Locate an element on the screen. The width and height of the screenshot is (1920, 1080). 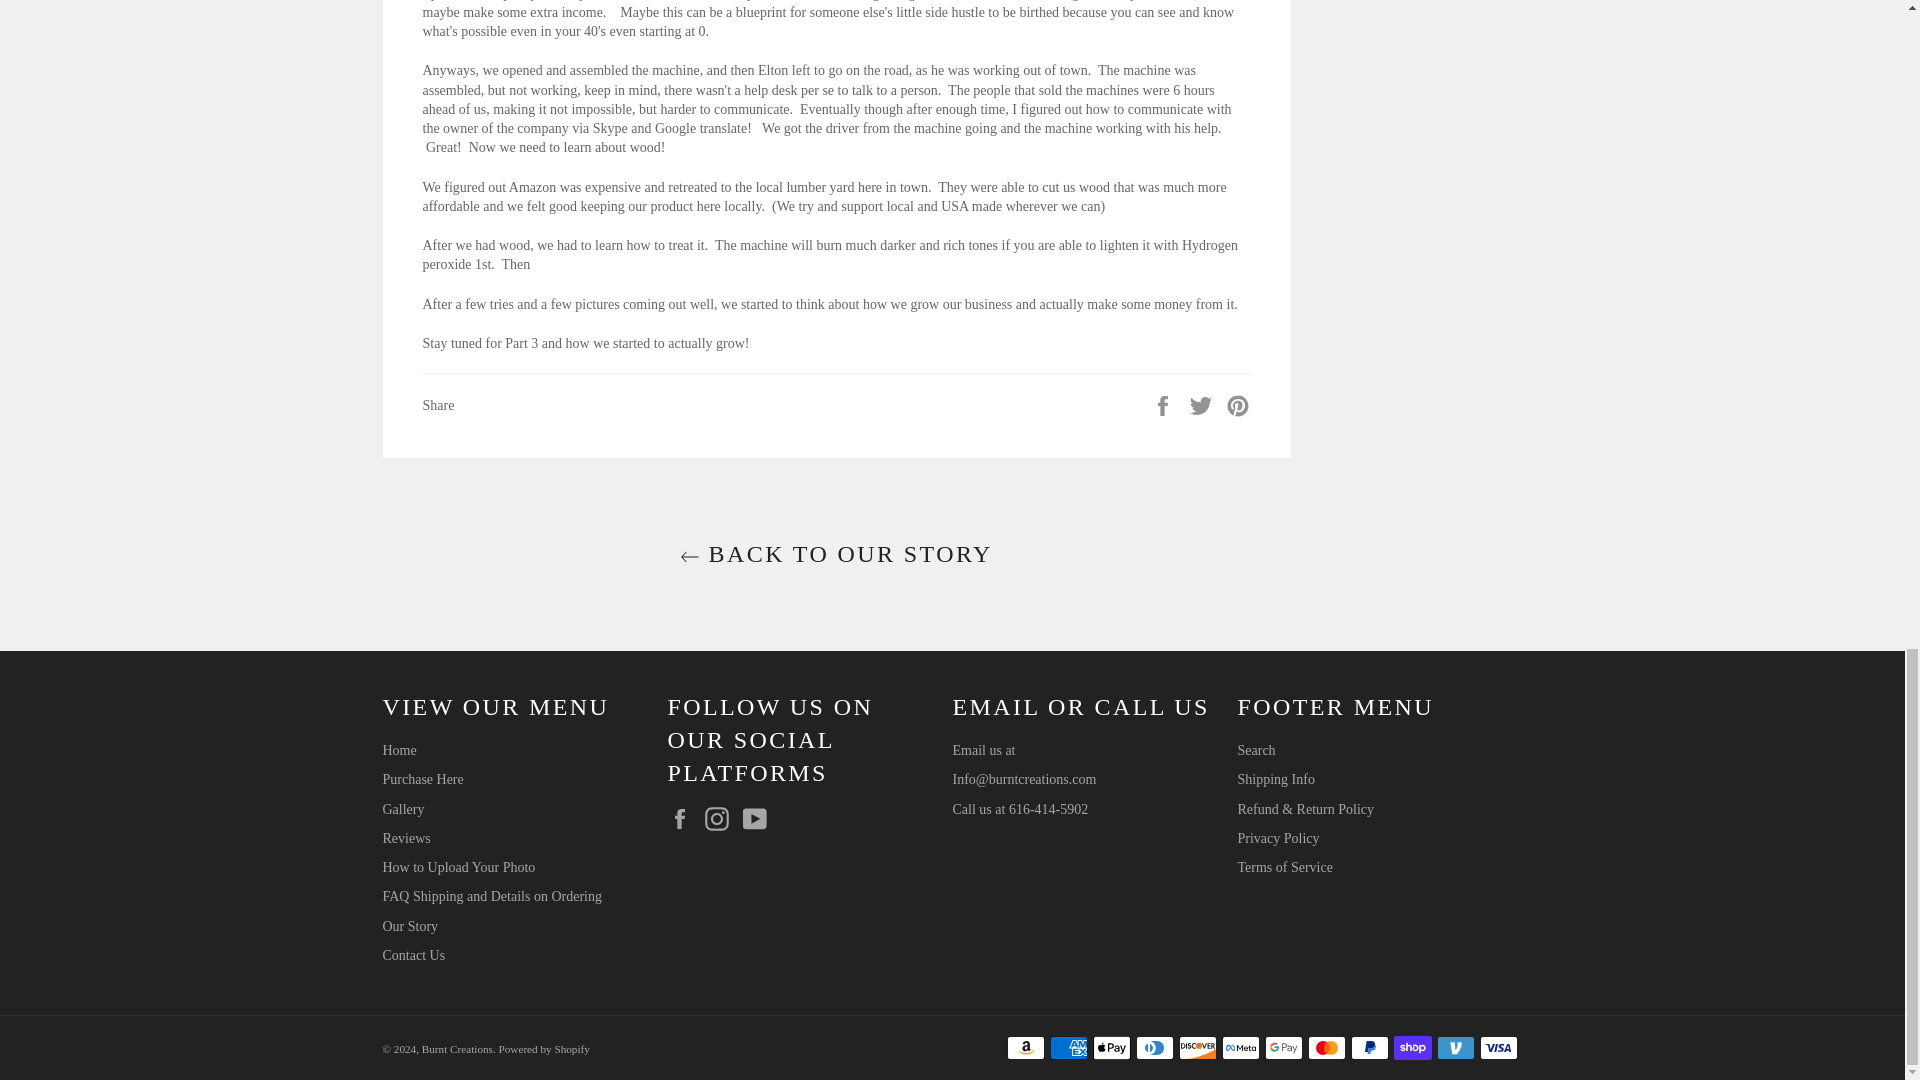
Burnt Creations on Instagram is located at coordinates (722, 818).